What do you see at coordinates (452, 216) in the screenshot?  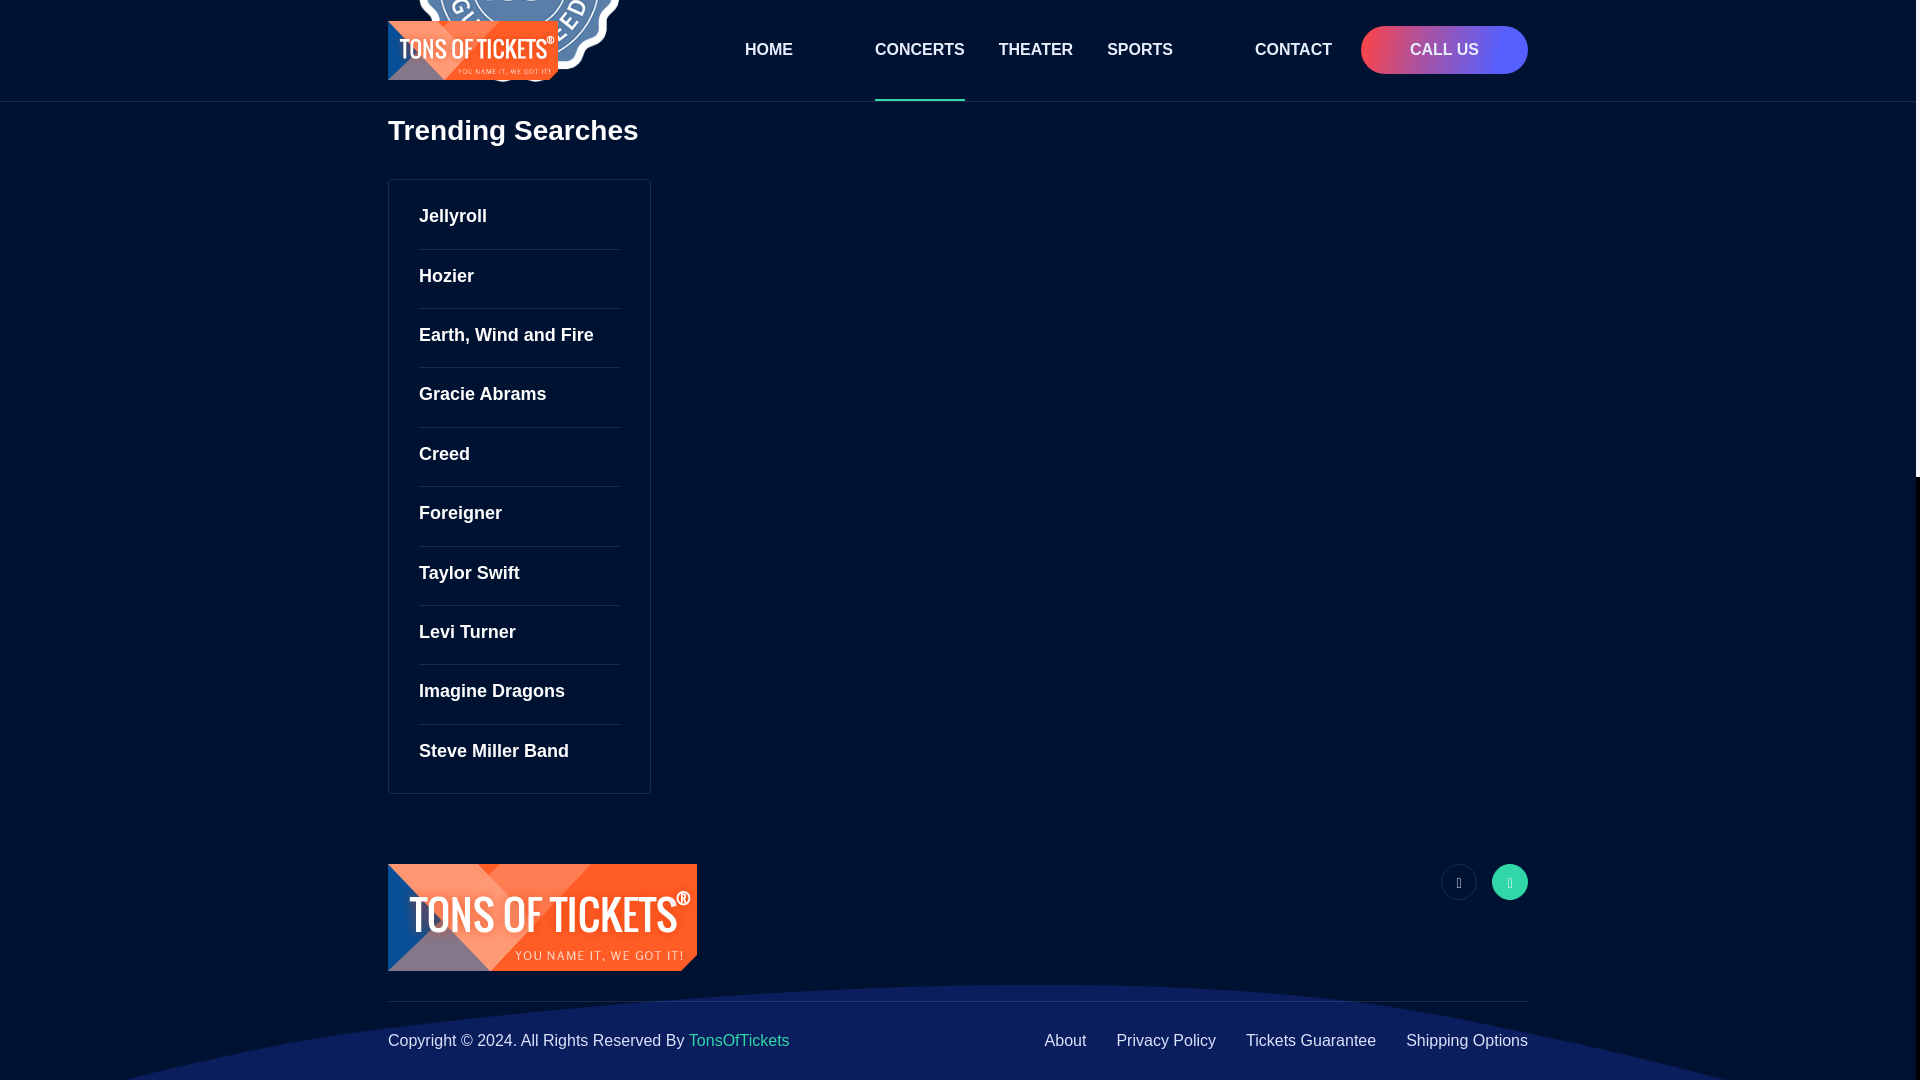 I see `Jellyroll` at bounding box center [452, 216].